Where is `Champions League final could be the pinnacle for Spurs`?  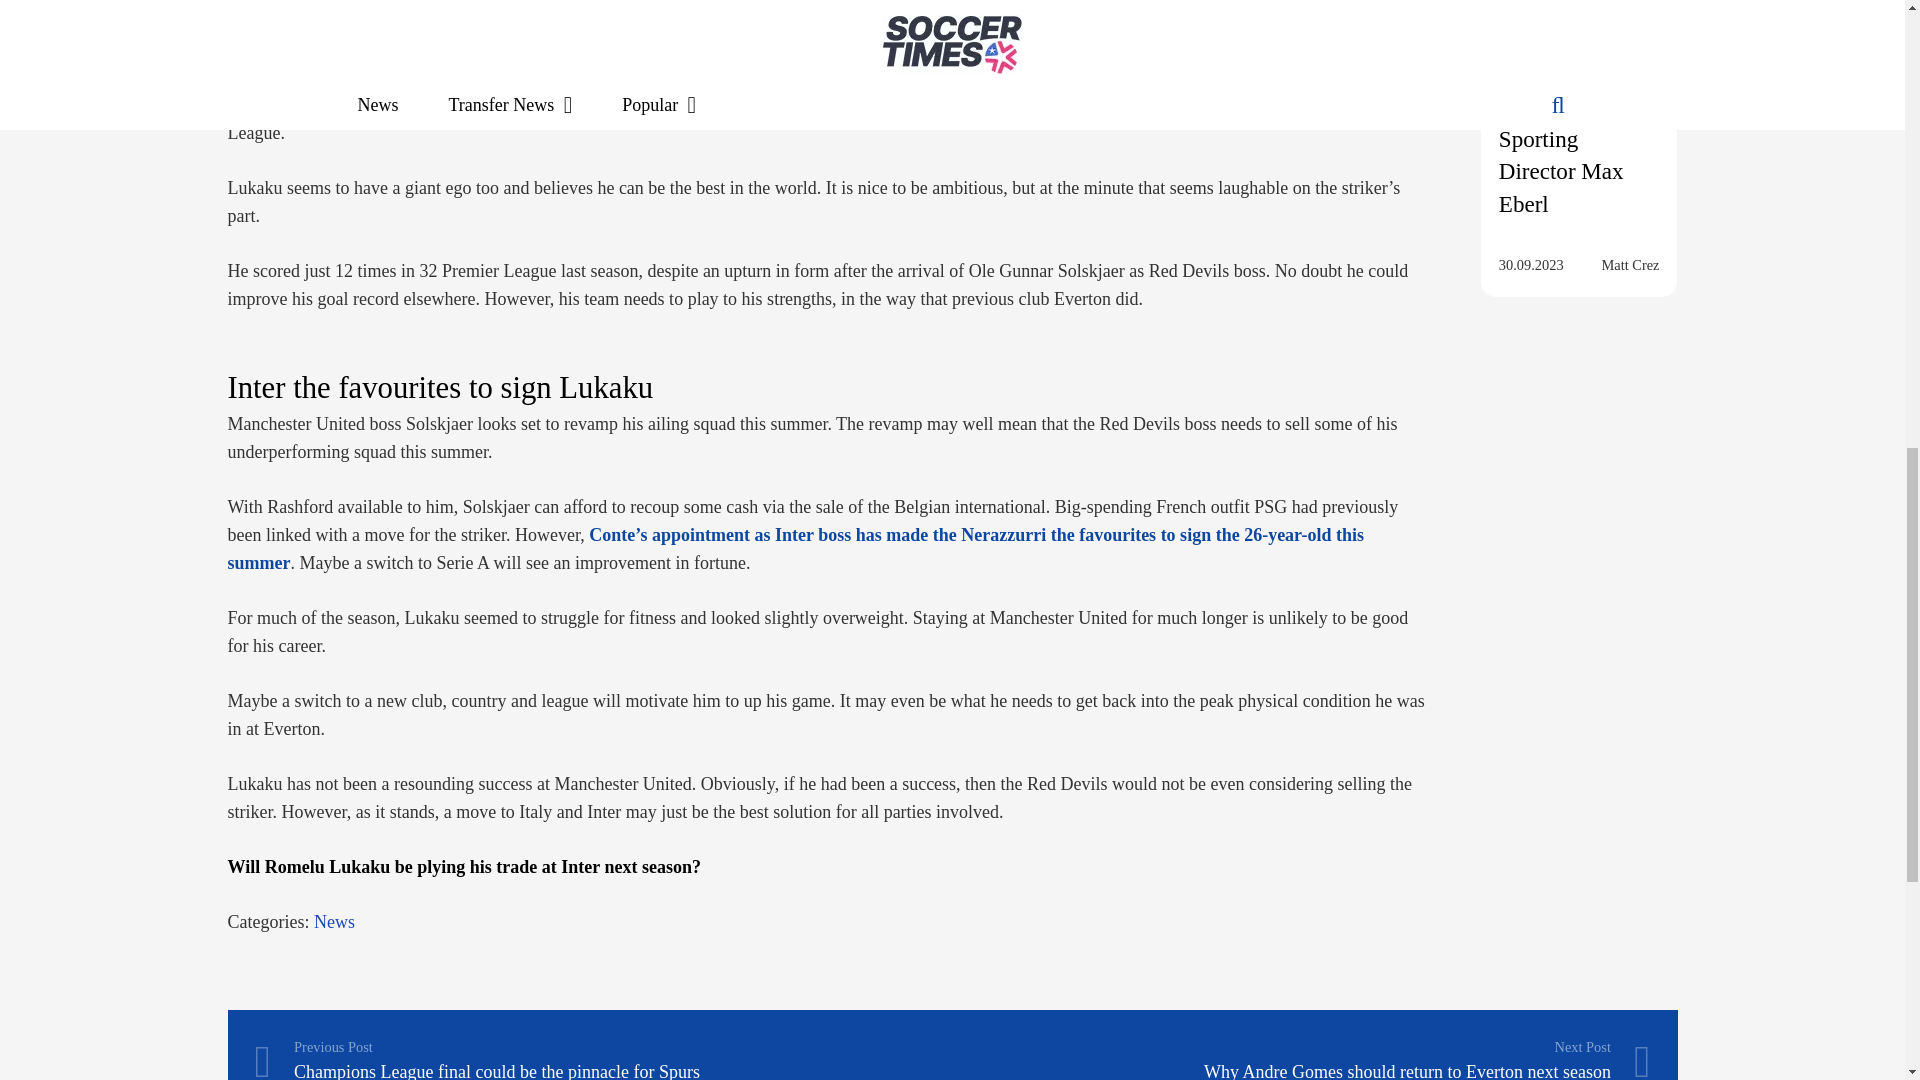
Champions League final could be the pinnacle for Spurs is located at coordinates (602, 1058).